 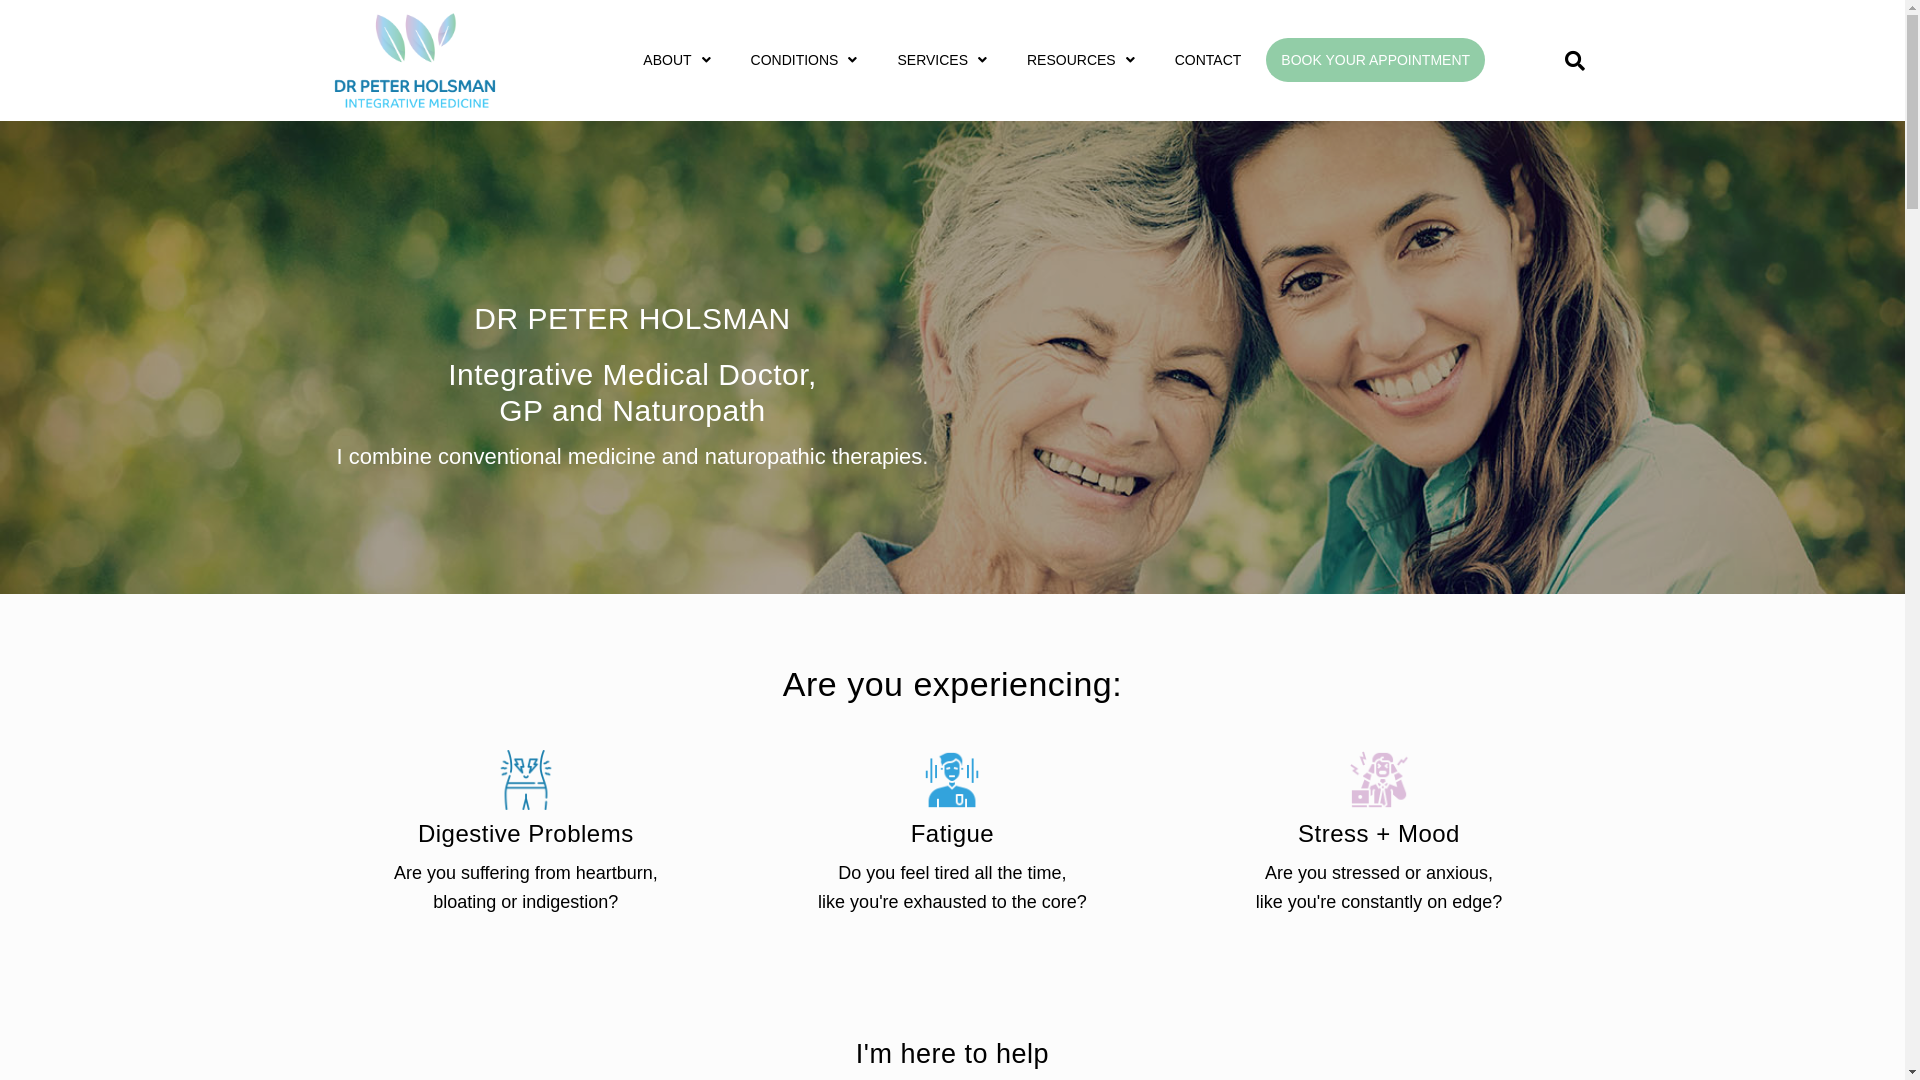 I want to click on Subscribe!, so click(x=984, y=628).